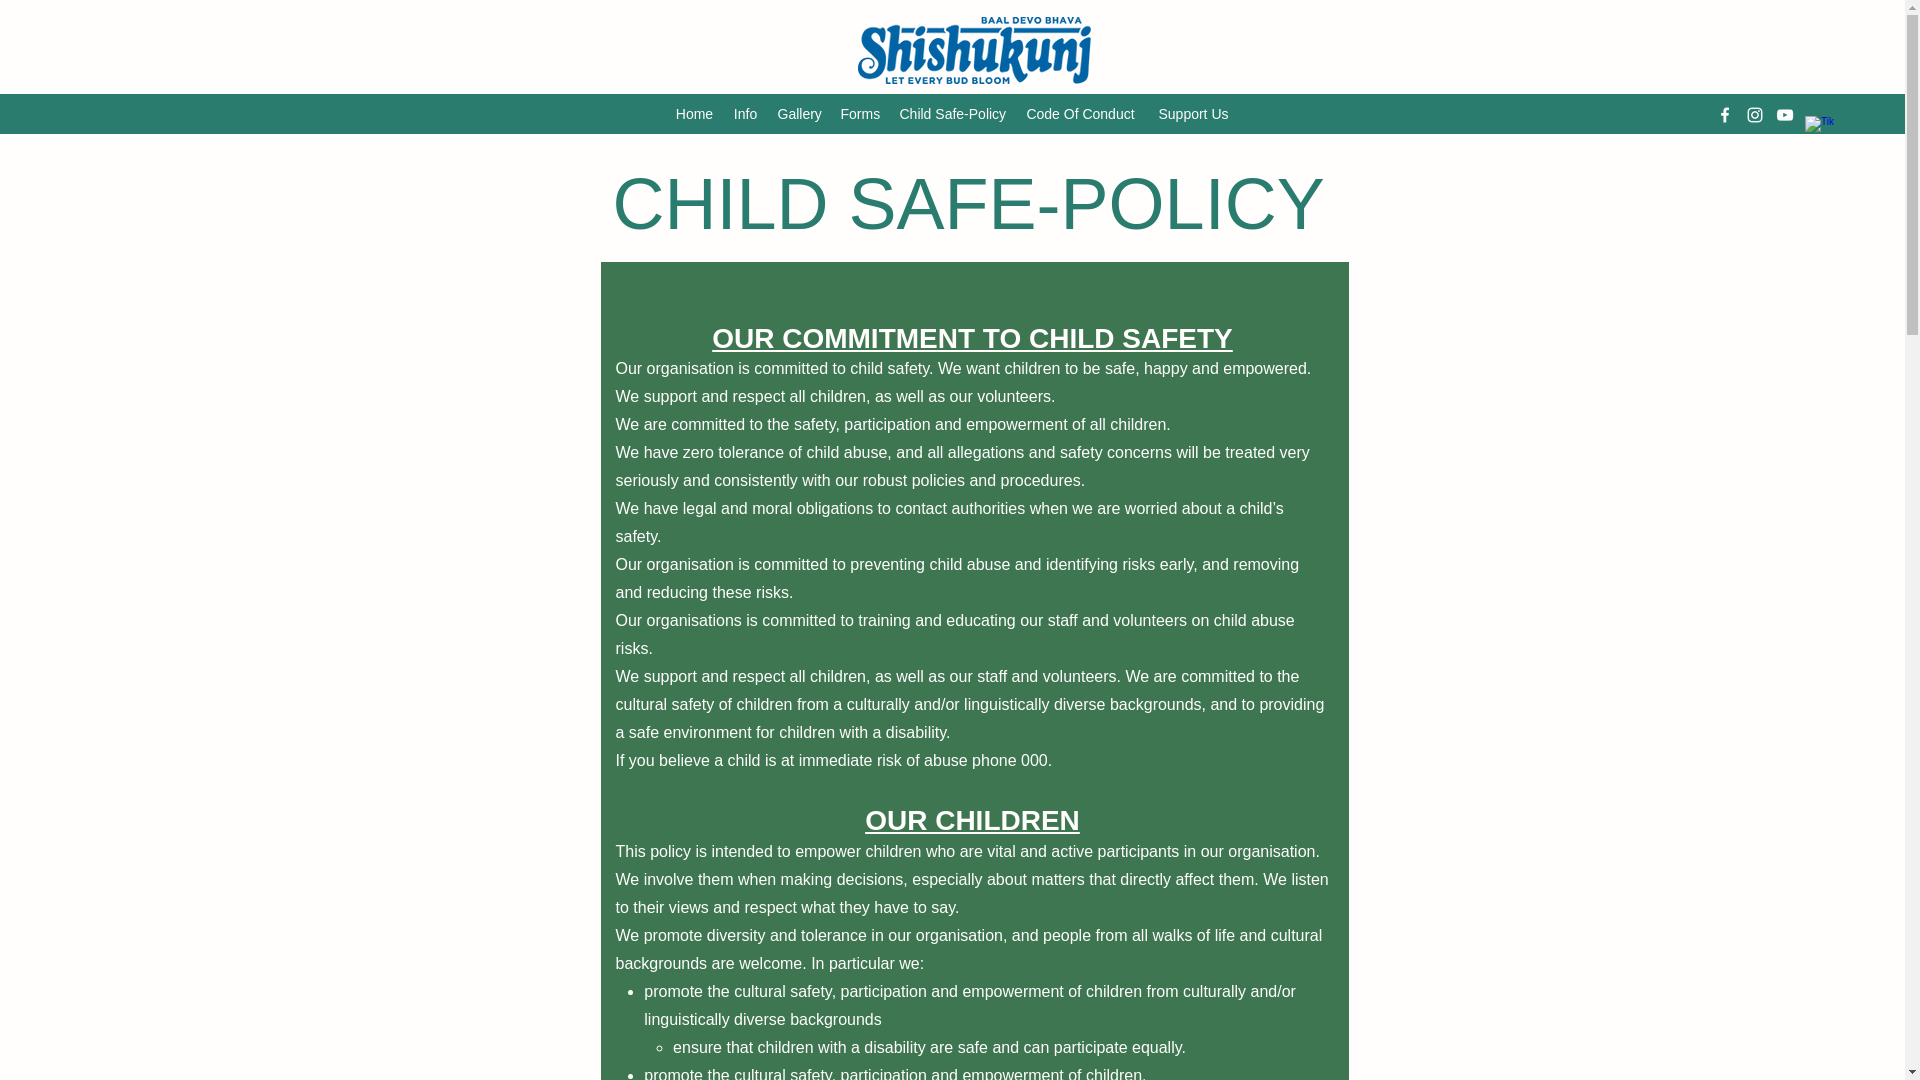 The width and height of the screenshot is (1920, 1080). Describe the element at coordinates (974, 50) in the screenshot. I see `website-logo.png` at that location.